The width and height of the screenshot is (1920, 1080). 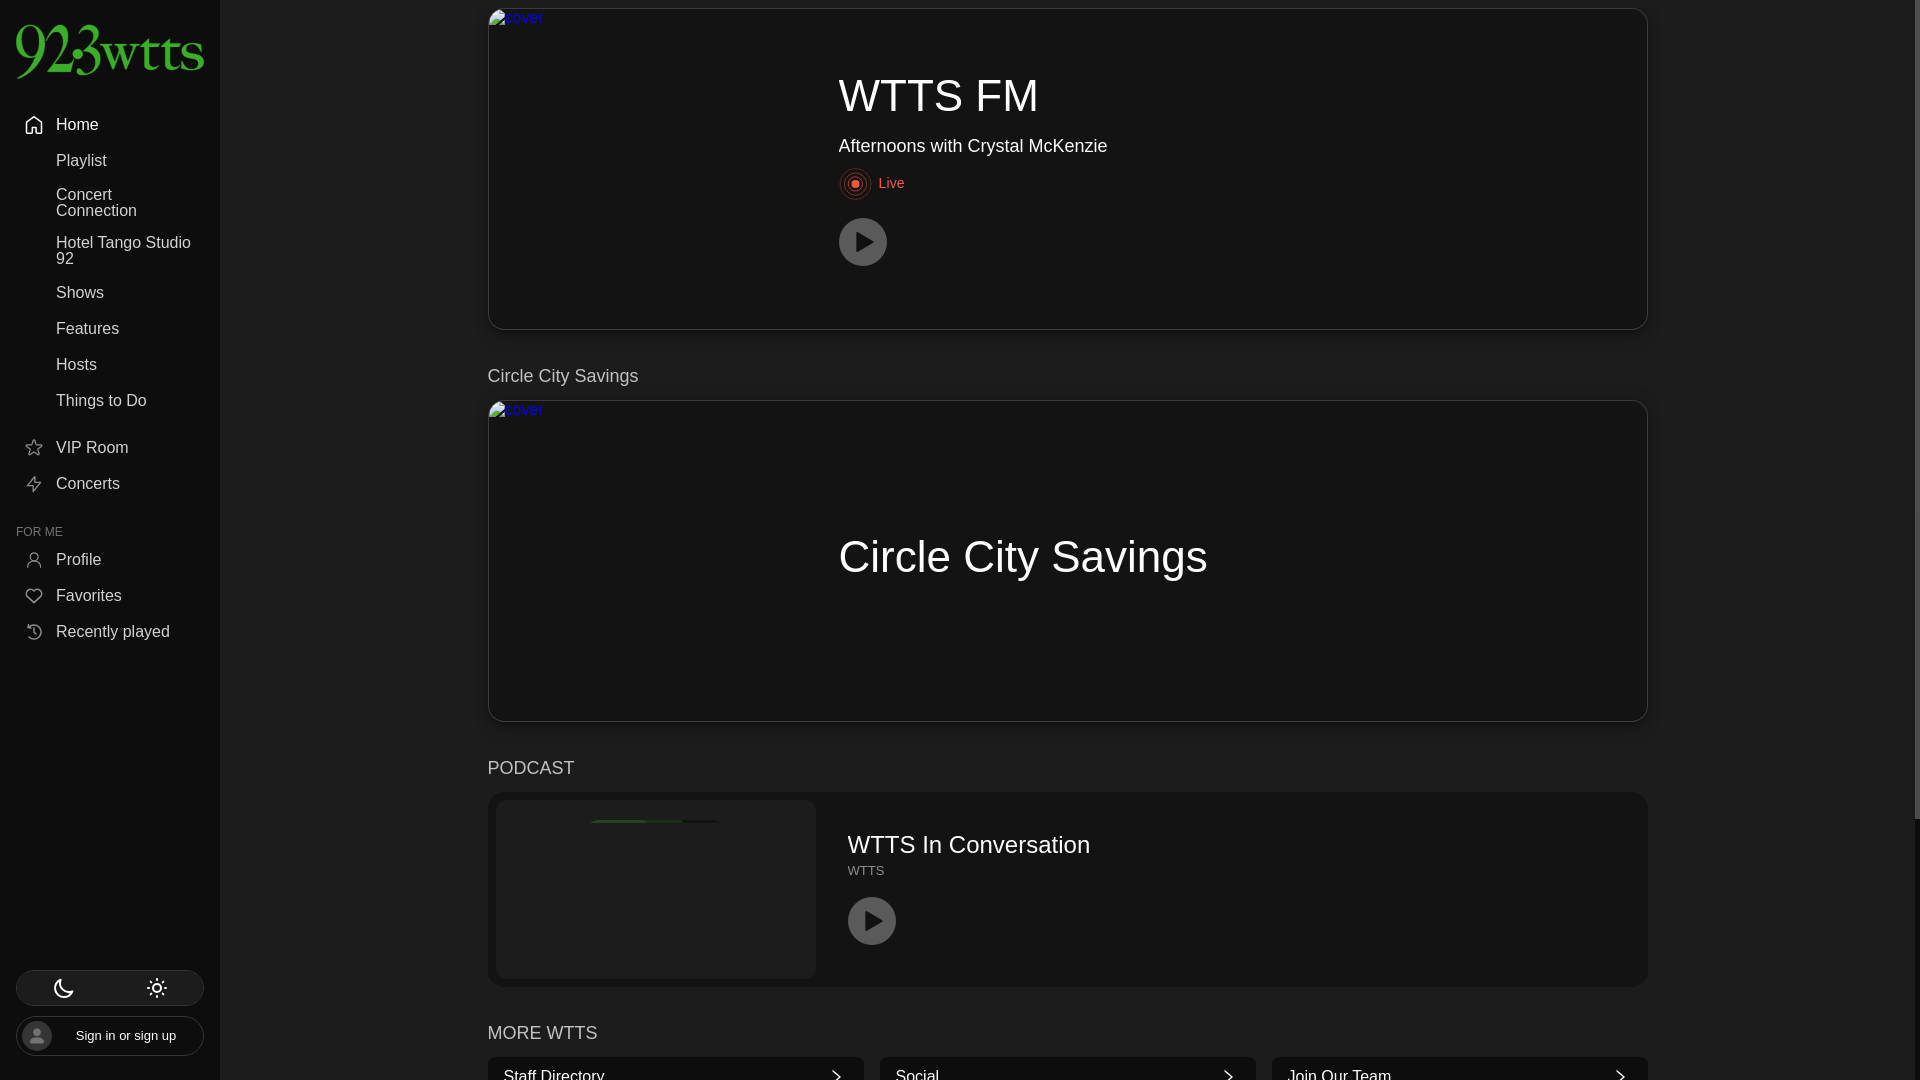 I want to click on Join Our Team, so click(x=1067, y=889).